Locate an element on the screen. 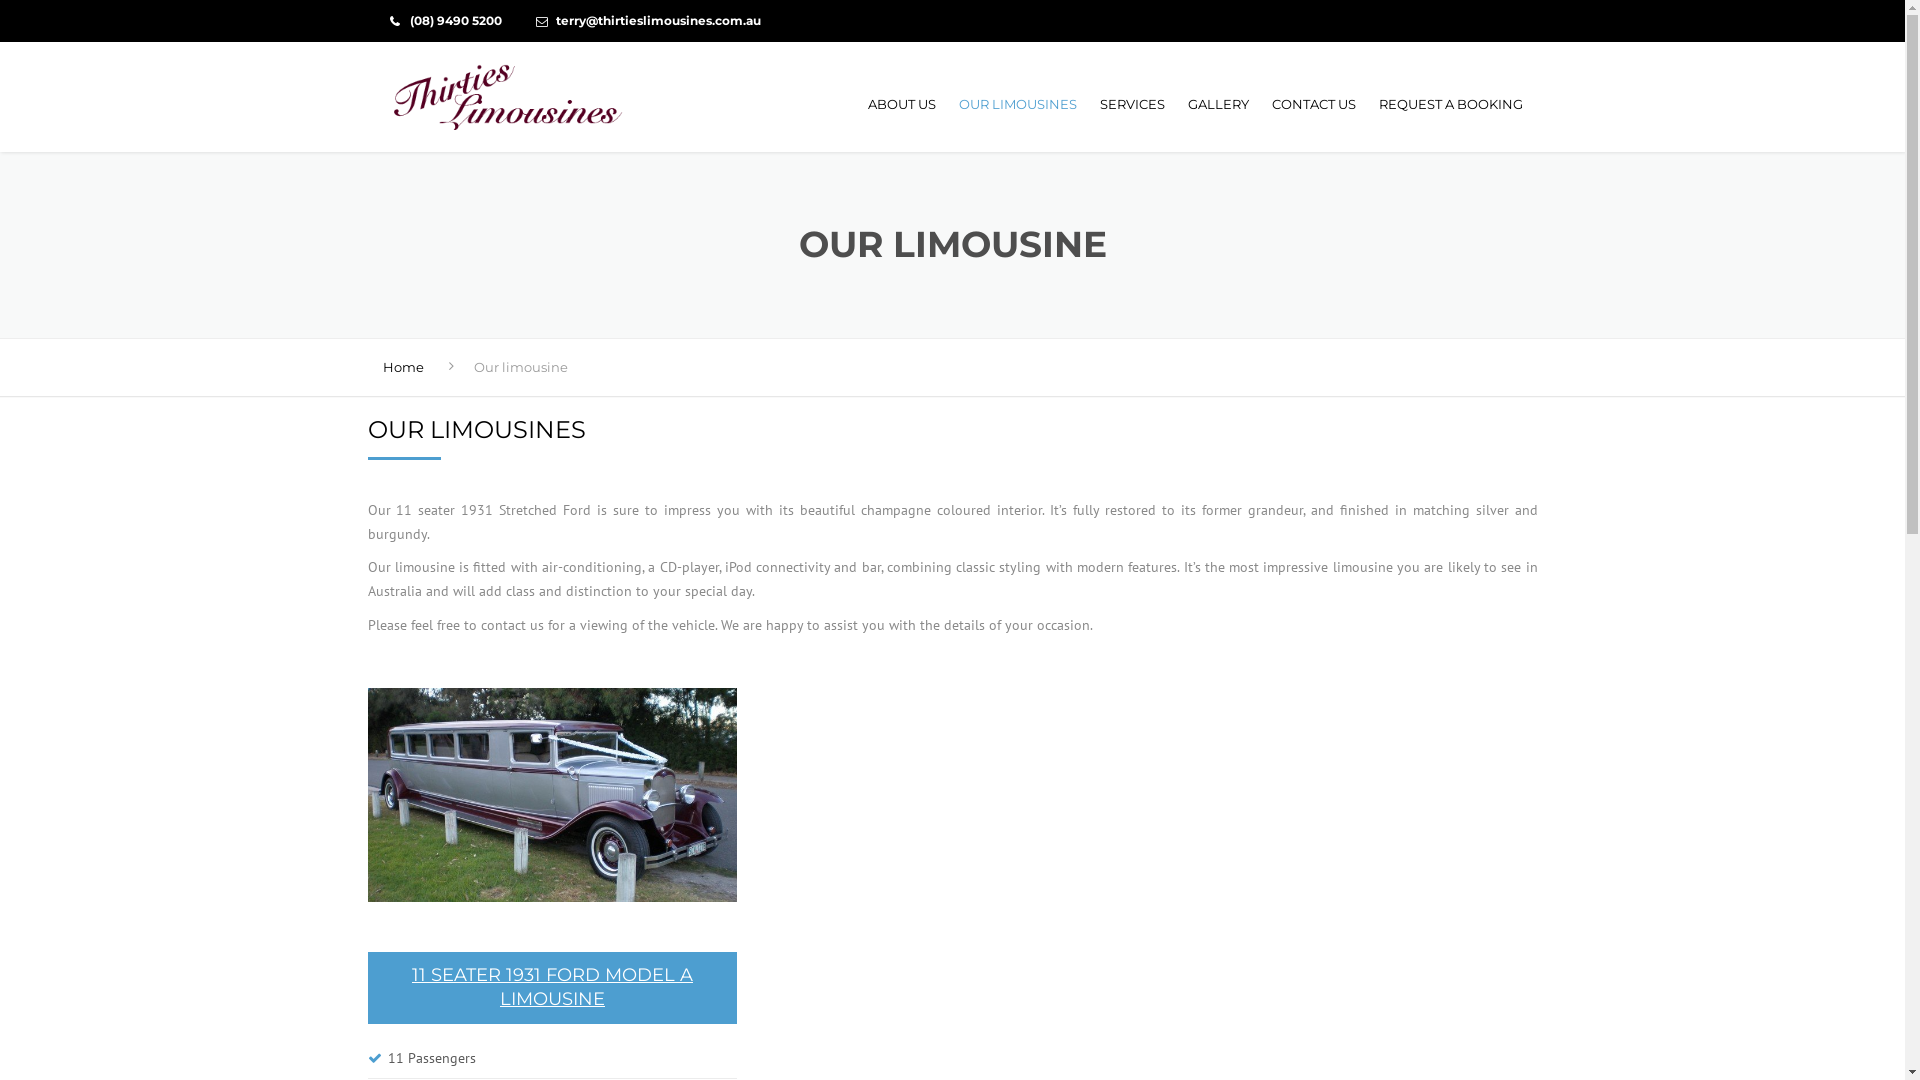  ABOUT US is located at coordinates (902, 104).